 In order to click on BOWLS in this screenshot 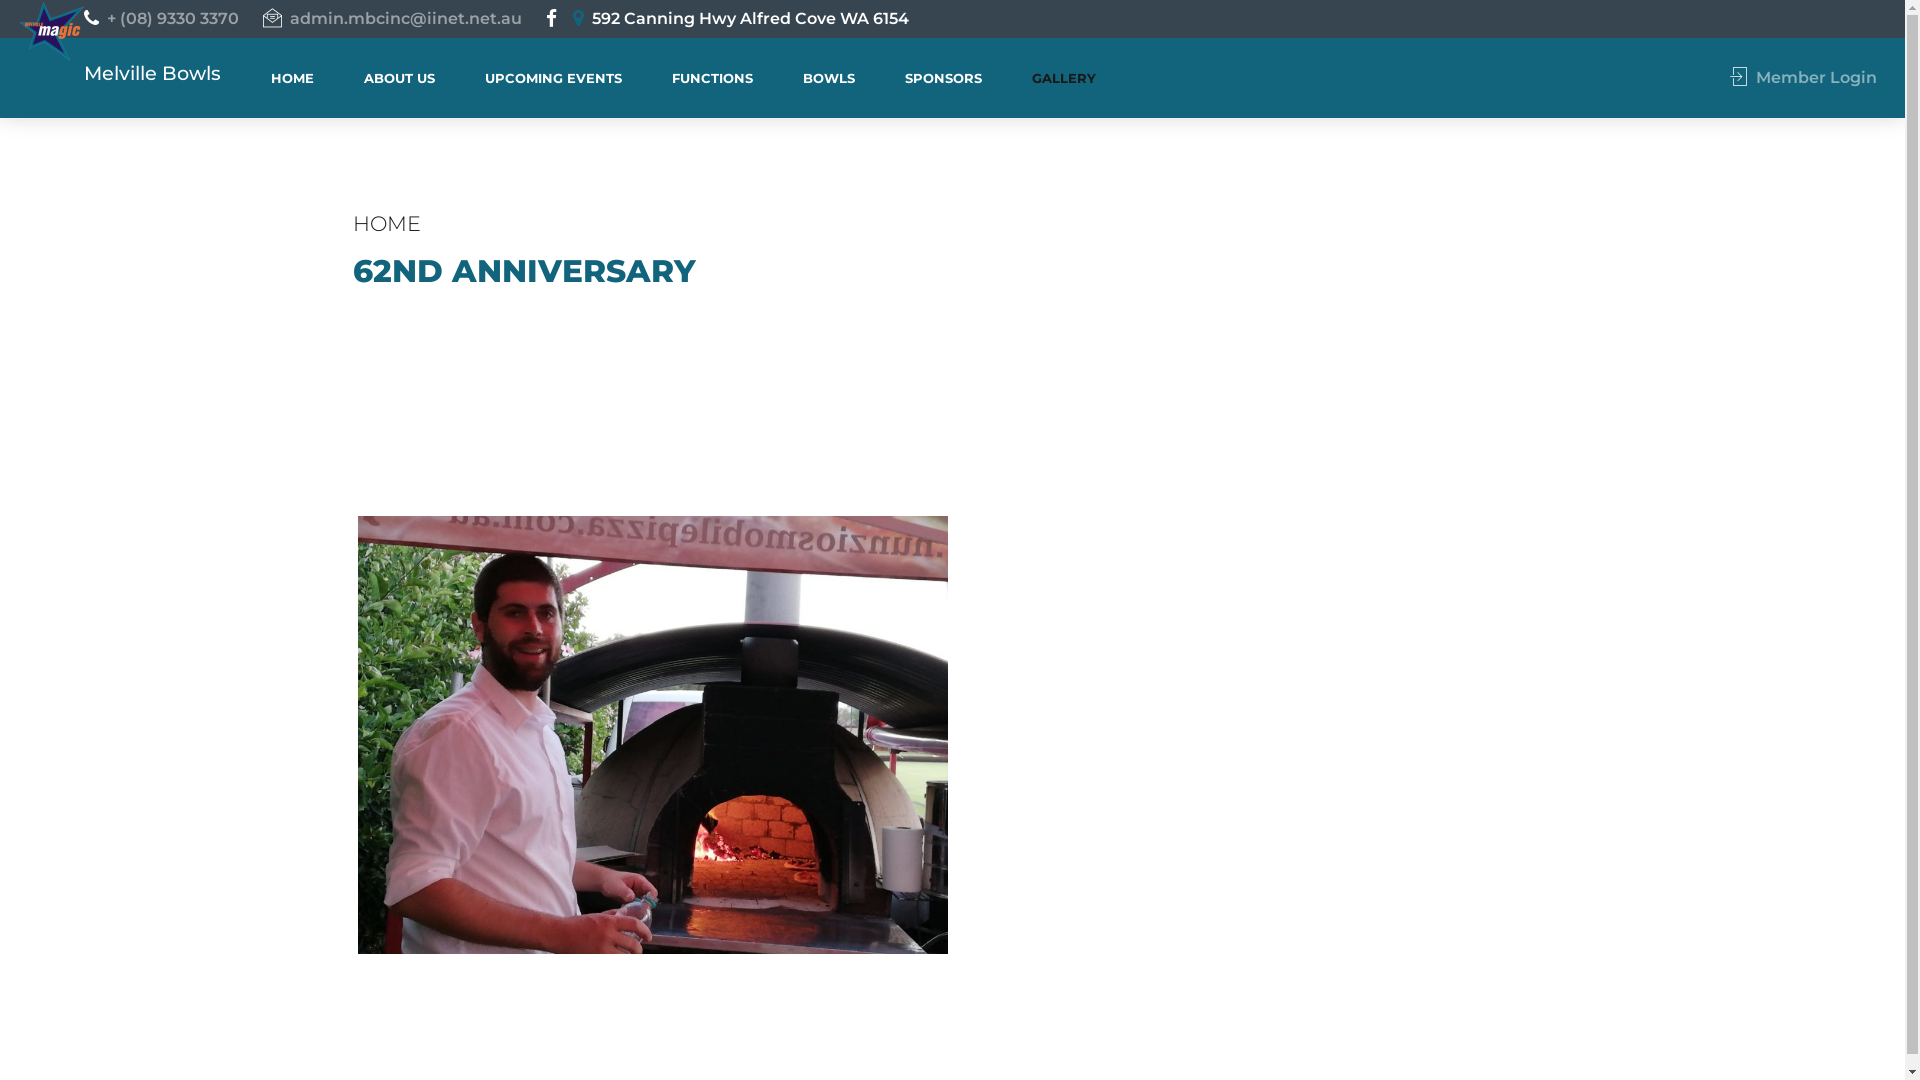, I will do `click(829, 78)`.